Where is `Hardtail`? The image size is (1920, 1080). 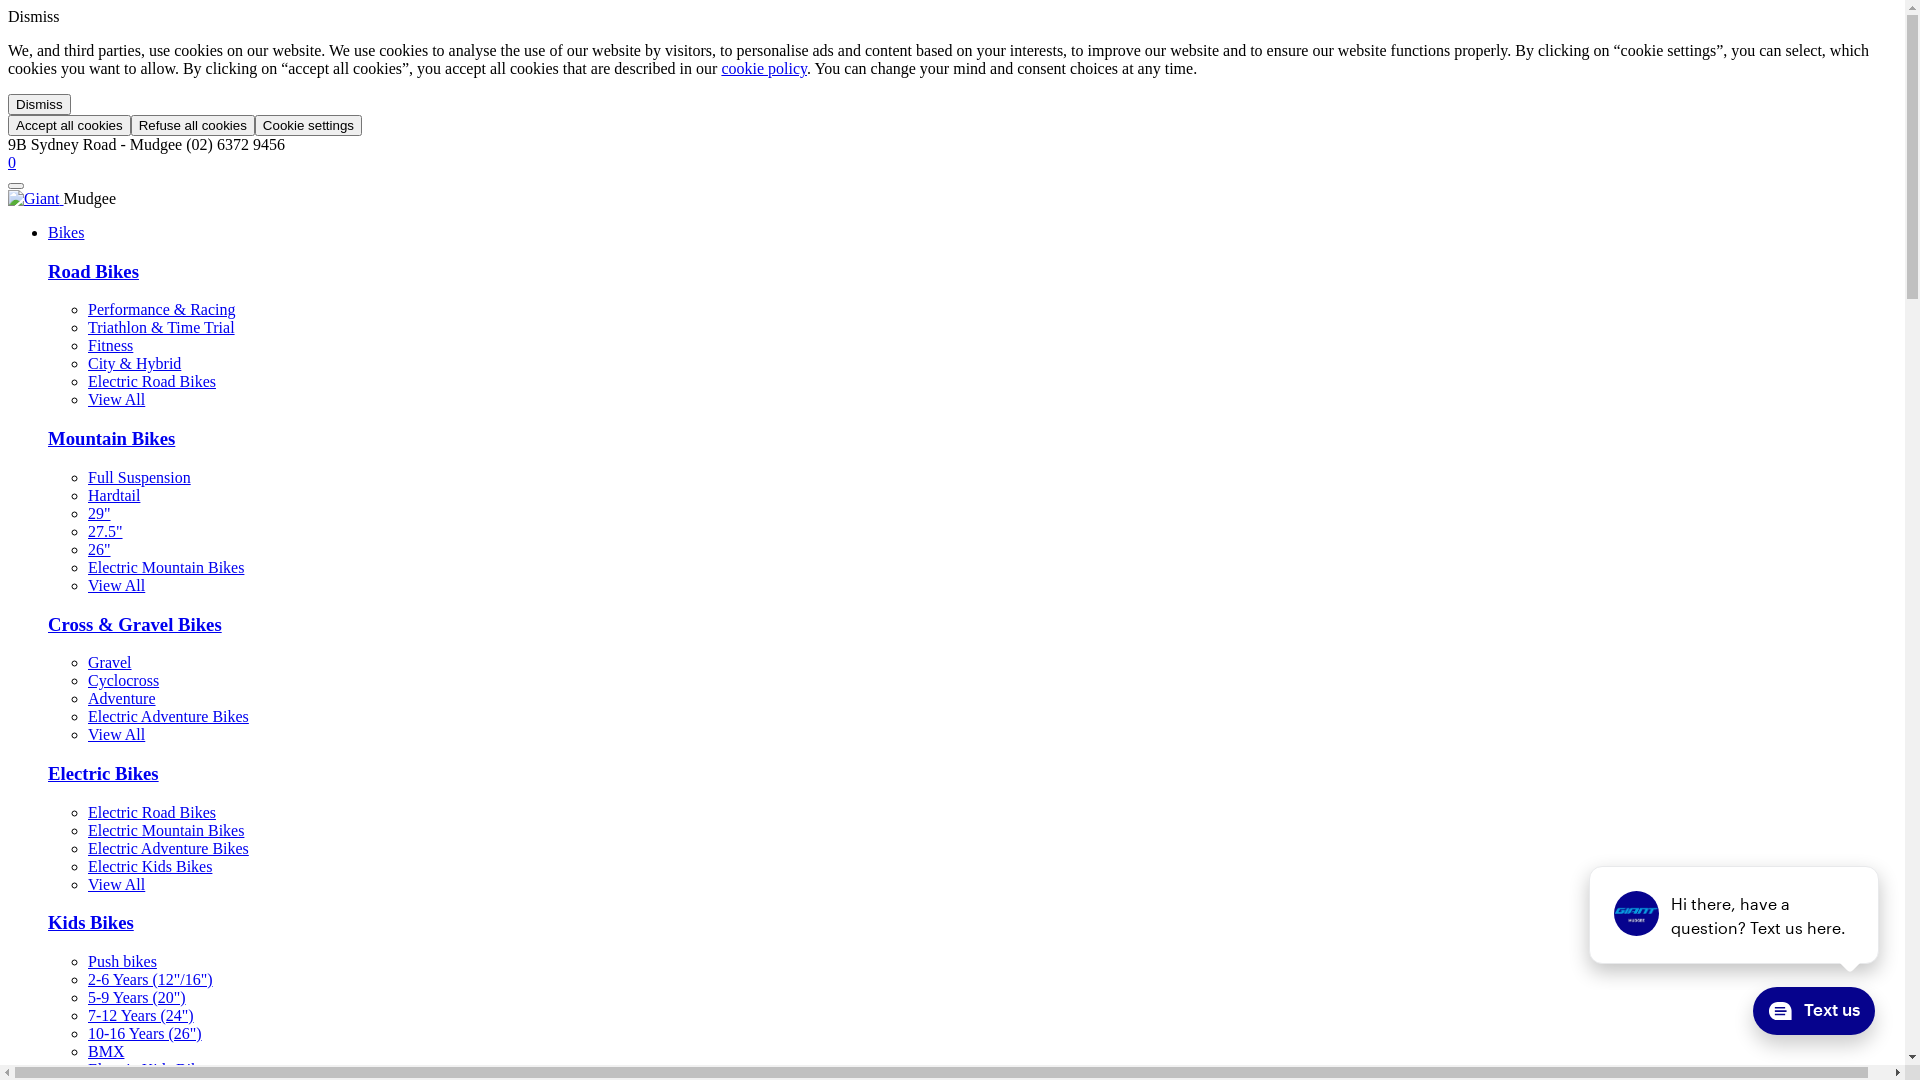
Hardtail is located at coordinates (114, 496).